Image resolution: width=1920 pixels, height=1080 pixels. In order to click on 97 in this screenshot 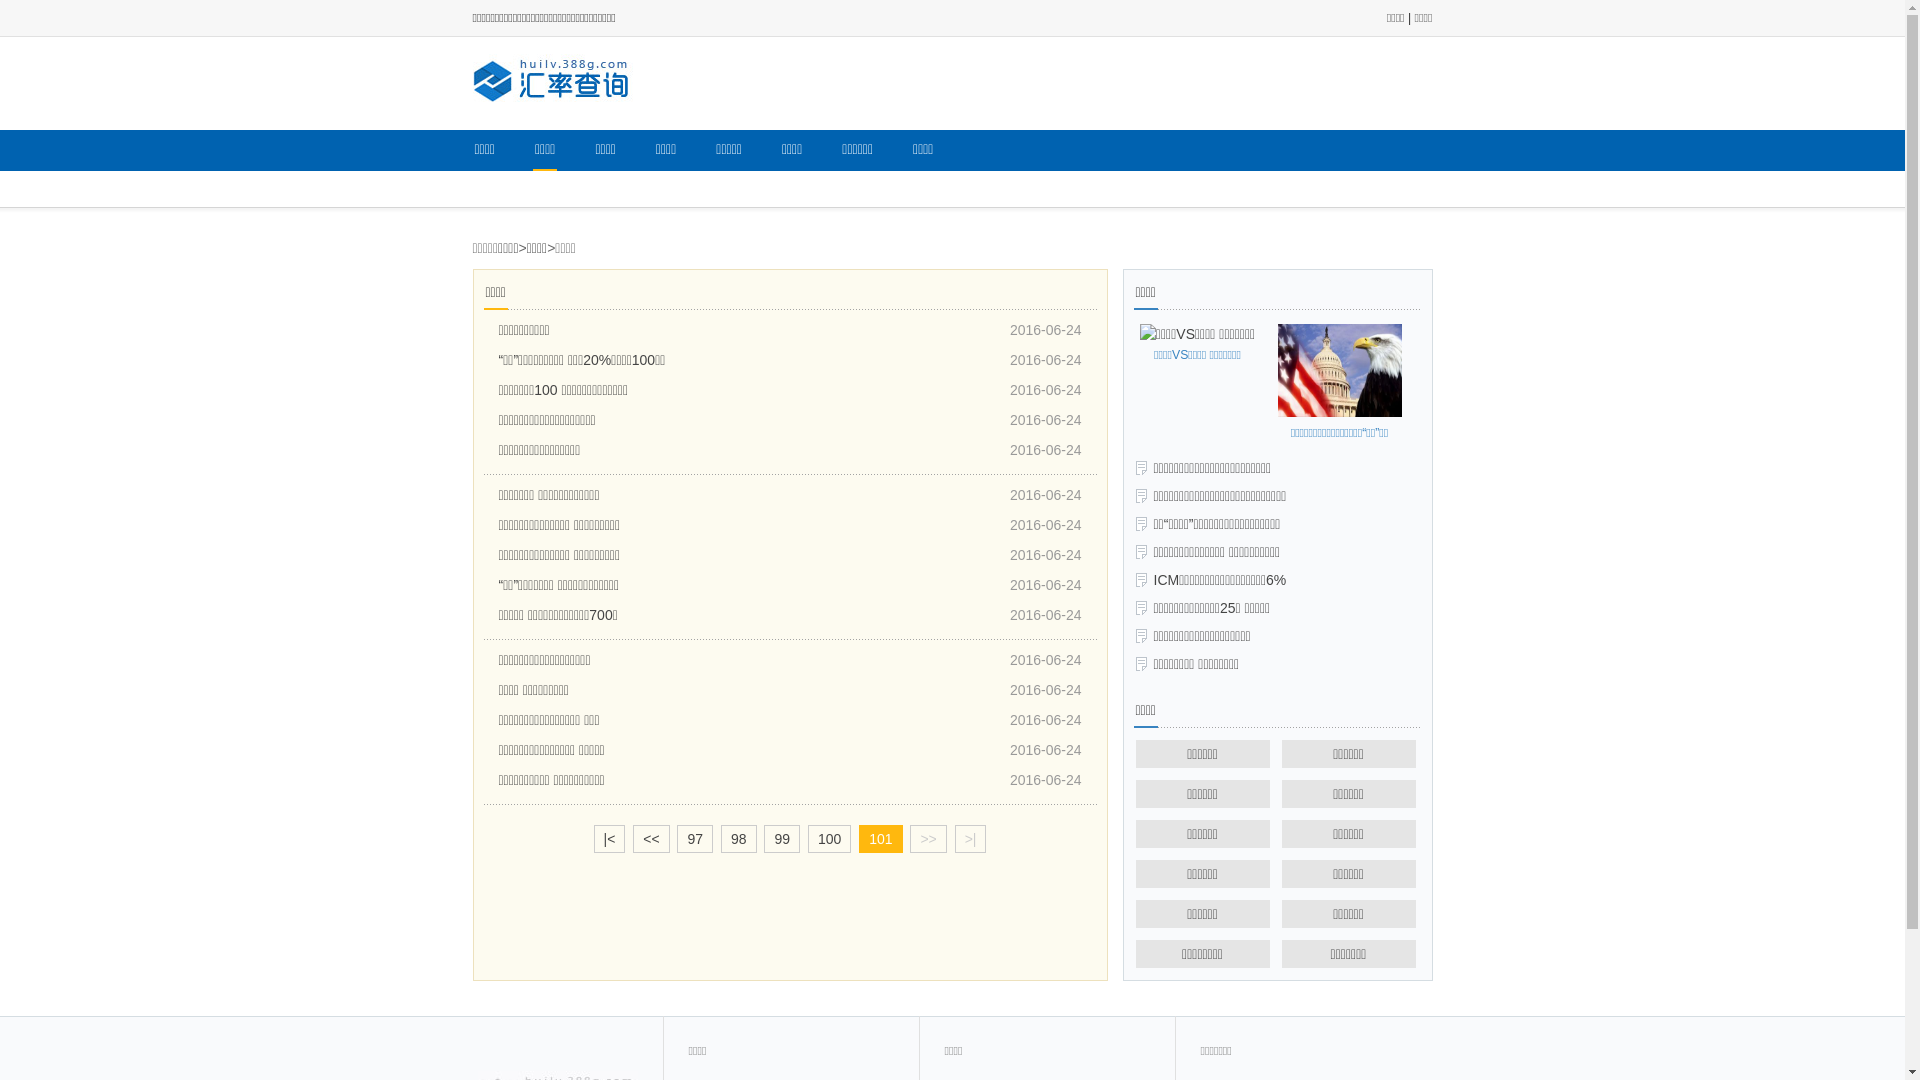, I will do `click(695, 839)`.